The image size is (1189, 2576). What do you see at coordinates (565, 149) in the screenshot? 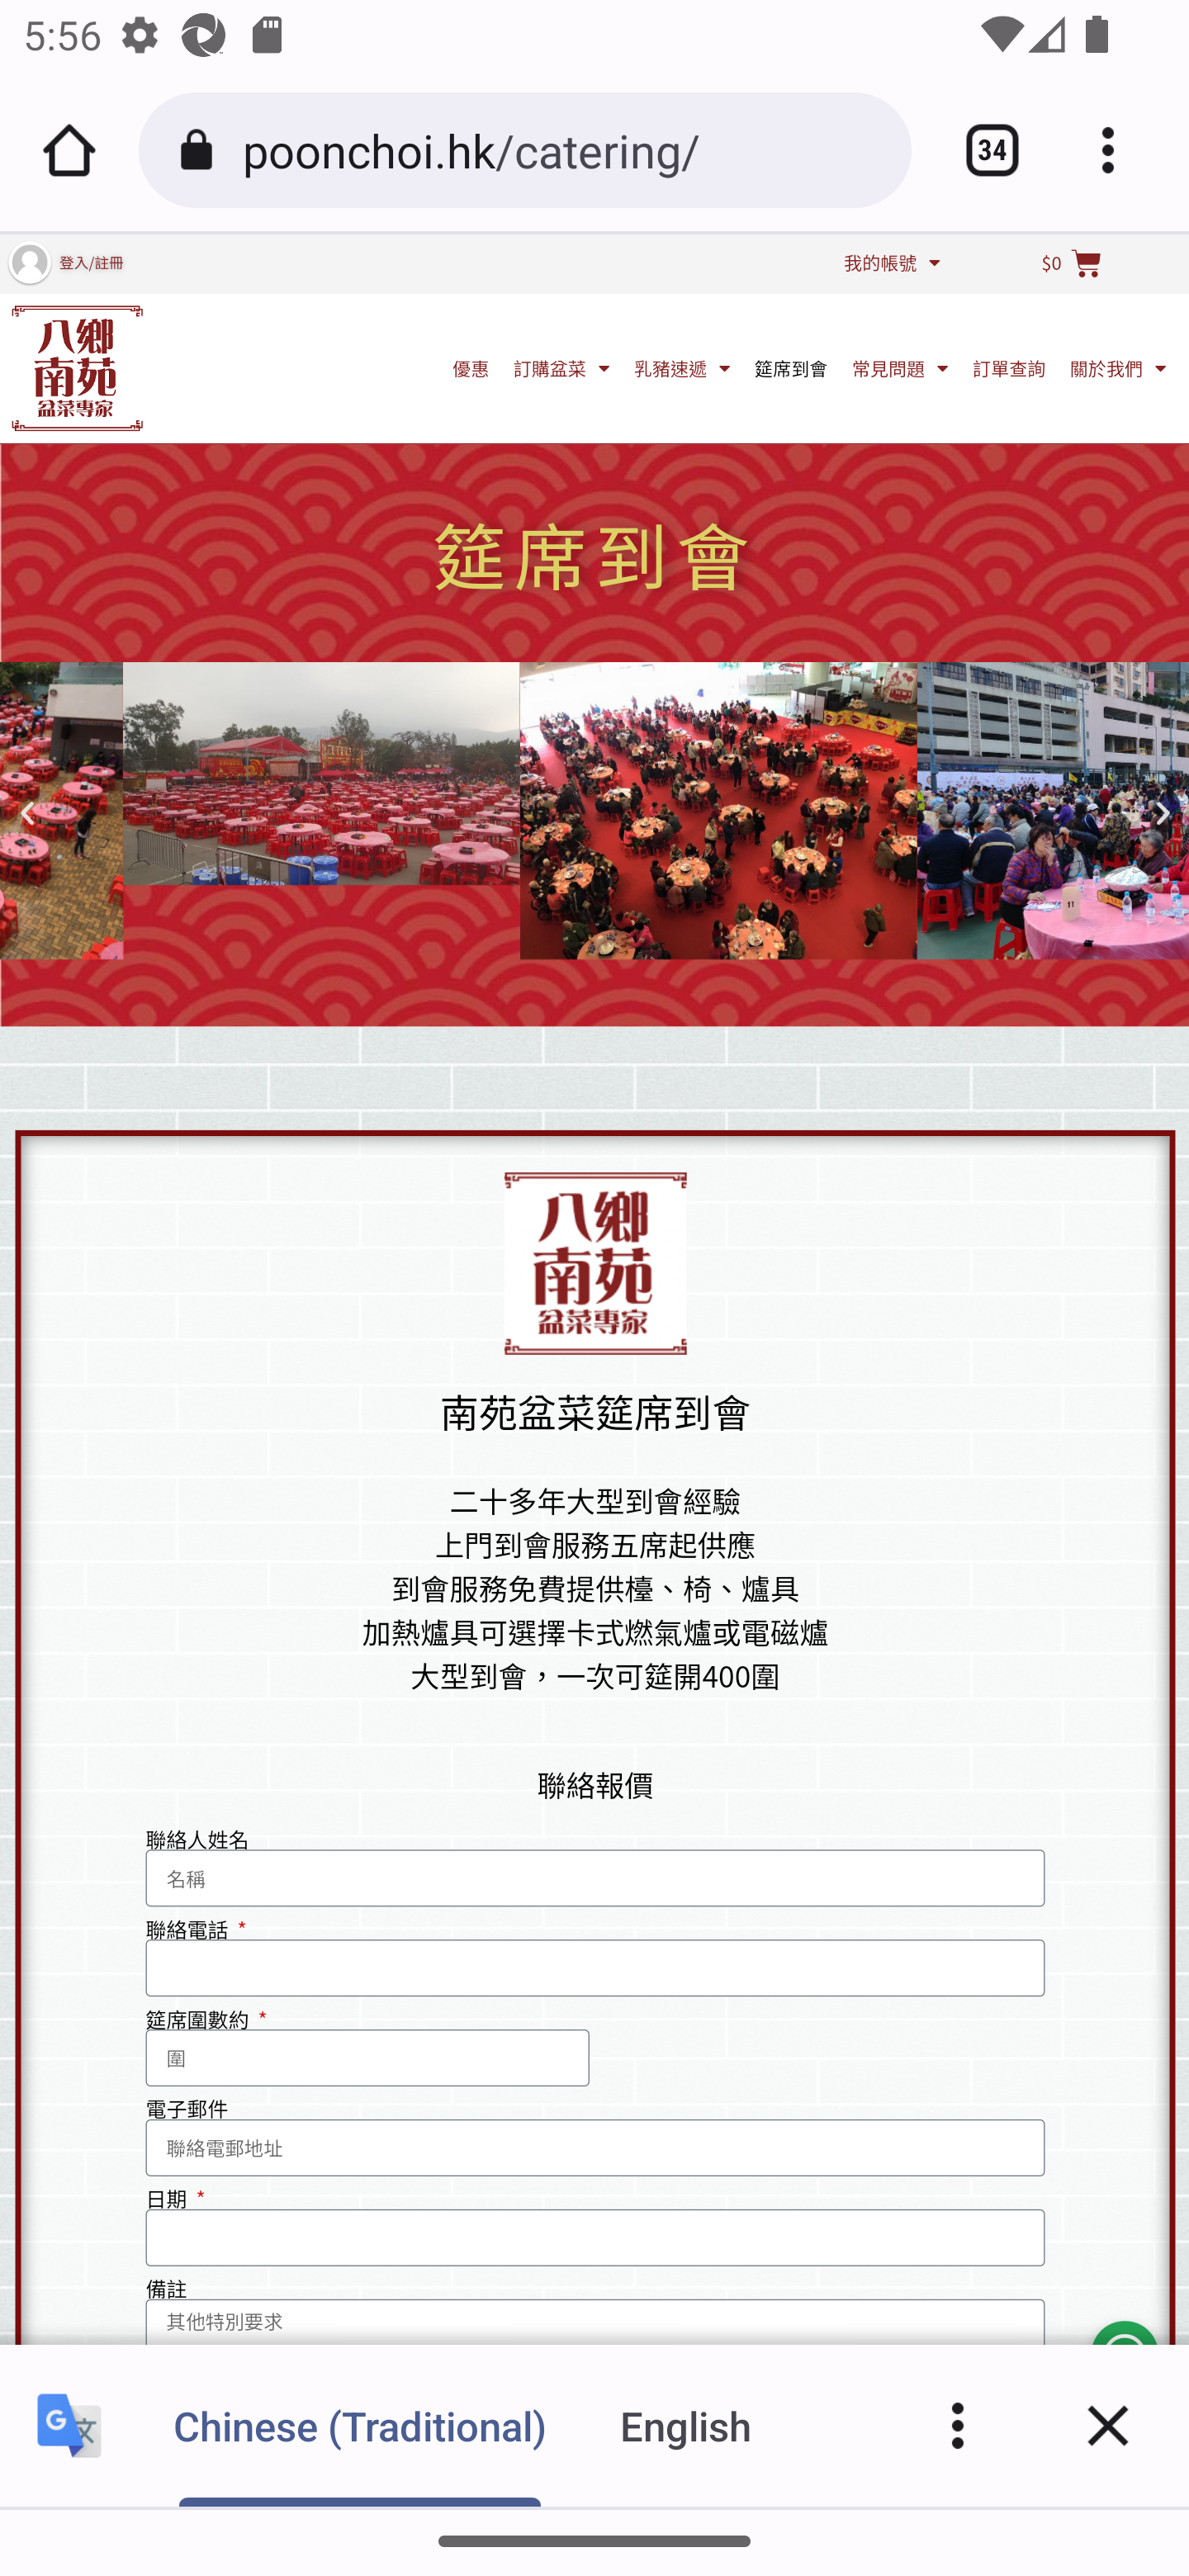
I see `poonchoi.hk/catering/` at bounding box center [565, 149].